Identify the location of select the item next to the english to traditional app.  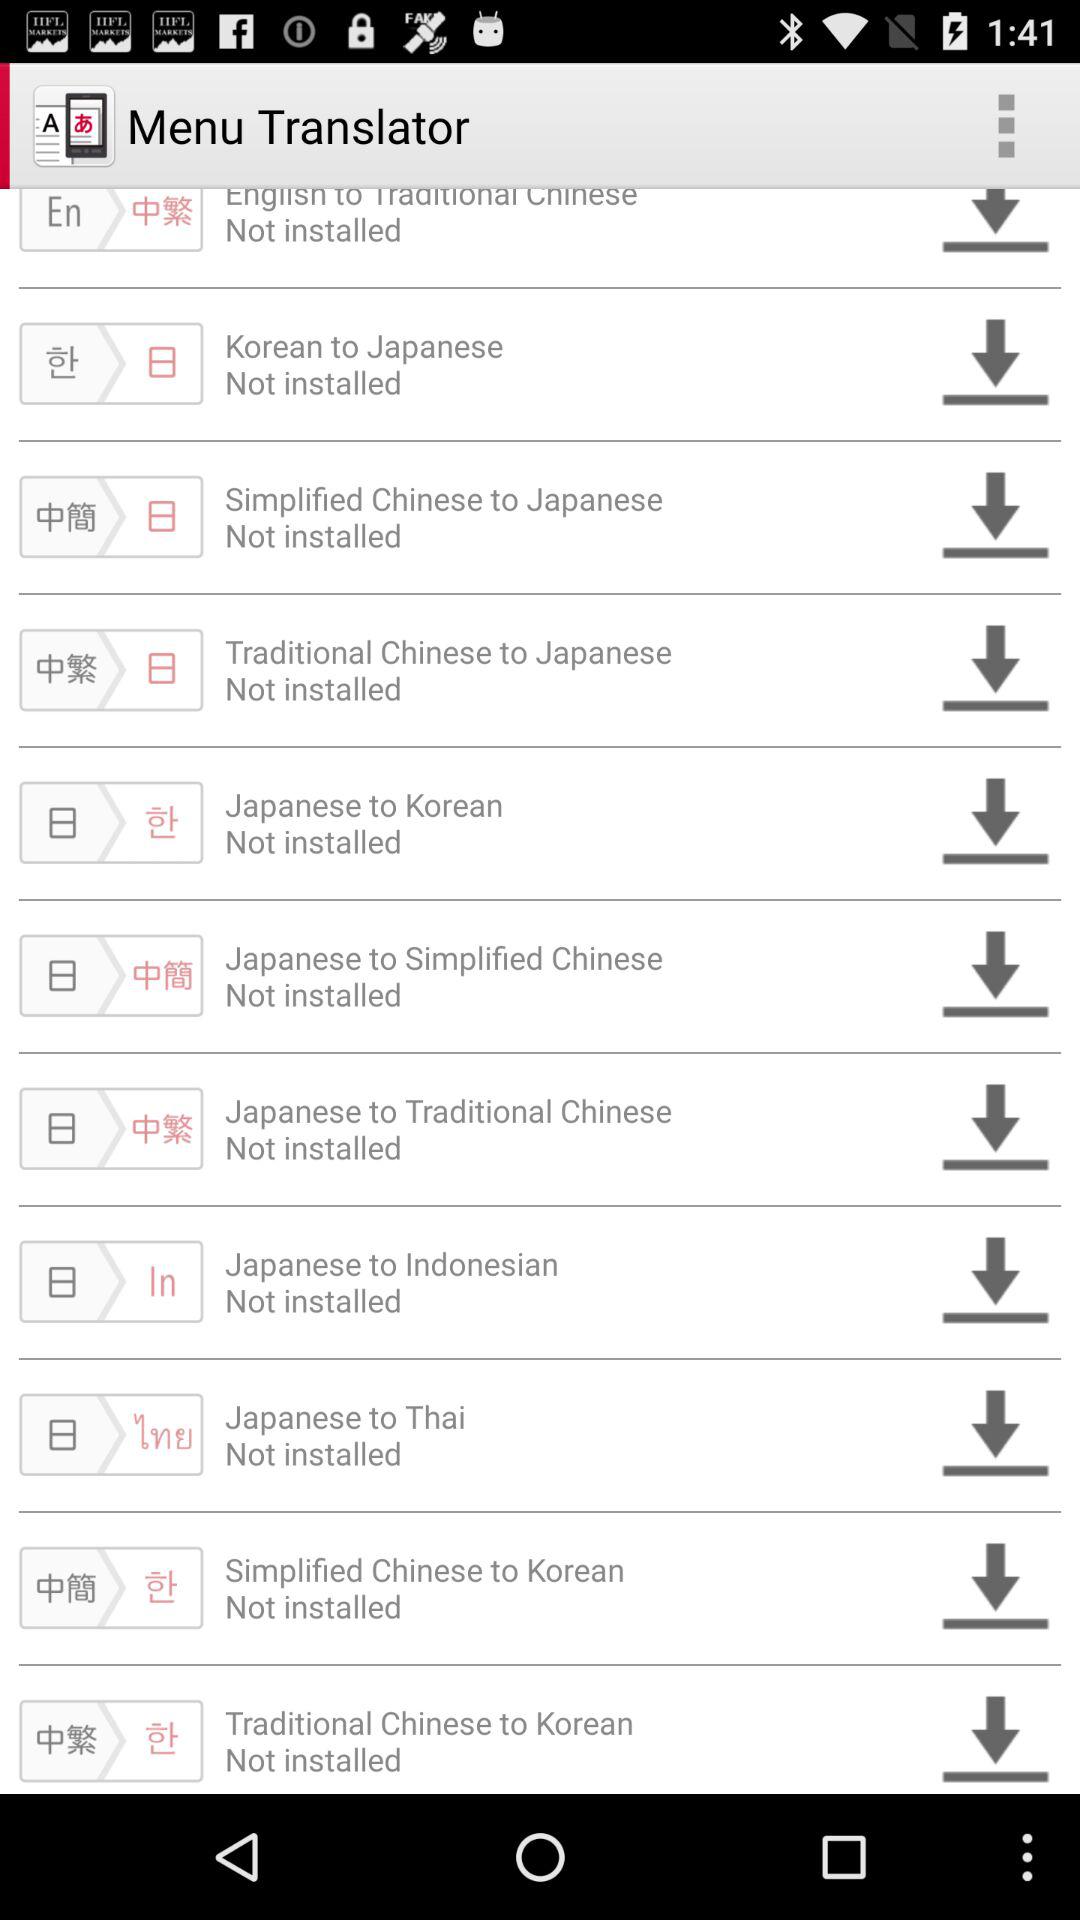
(1006, 126).